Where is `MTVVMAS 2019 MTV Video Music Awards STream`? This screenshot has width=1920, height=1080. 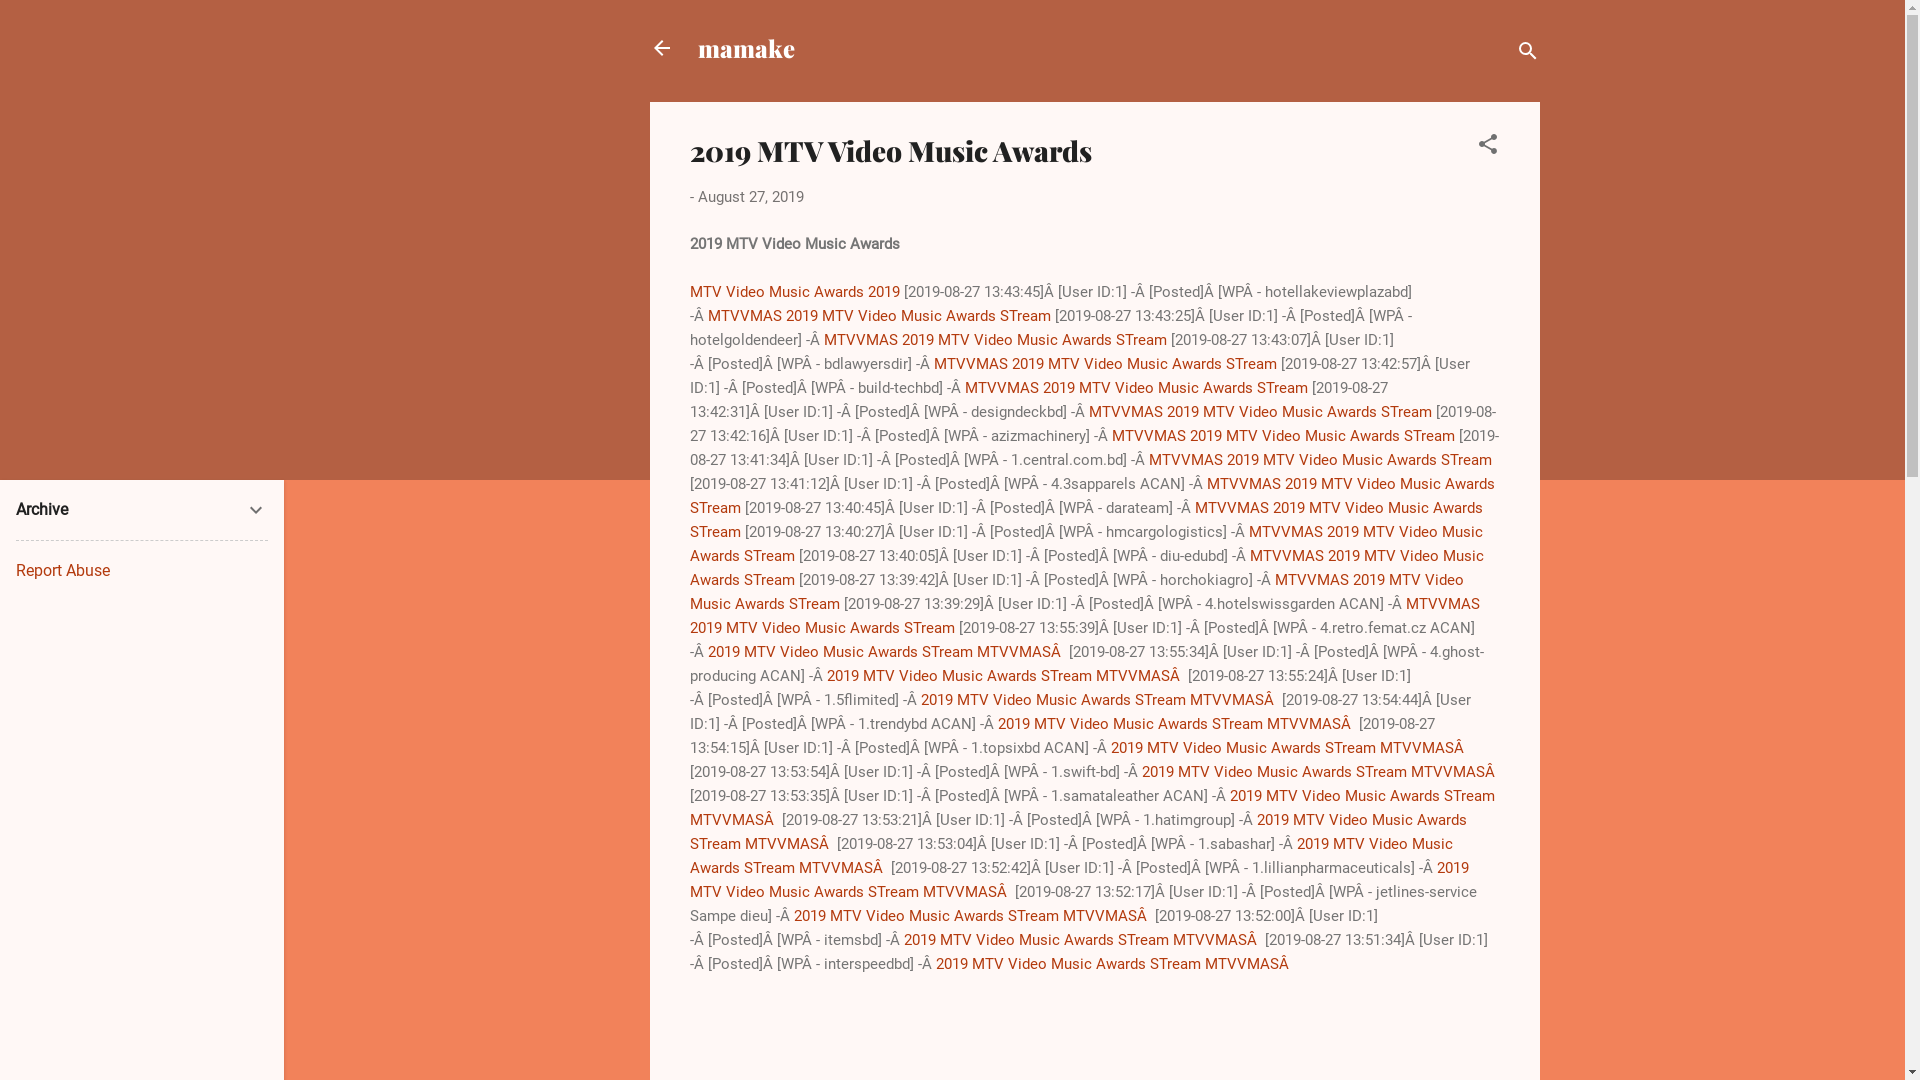
MTVVMAS 2019 MTV Video Music Awards STream is located at coordinates (1087, 567).